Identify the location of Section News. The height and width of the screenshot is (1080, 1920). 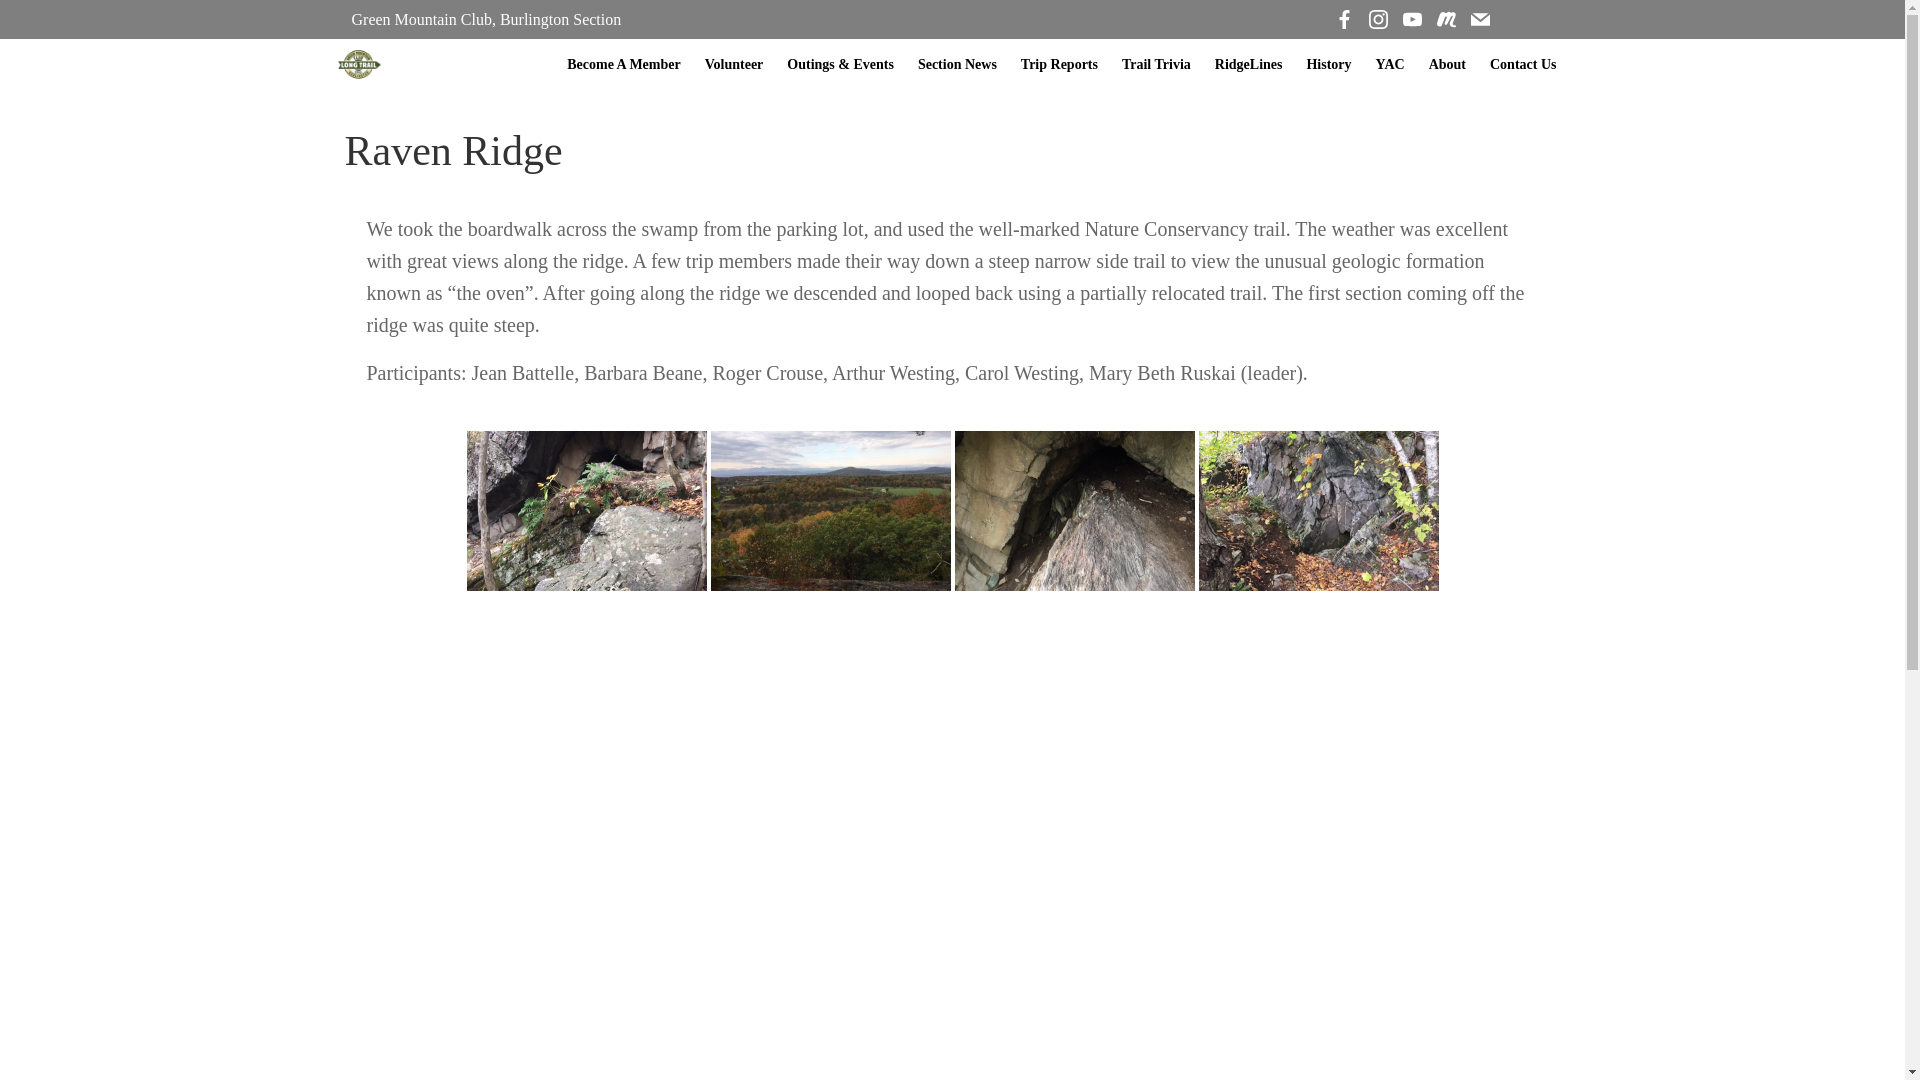
(956, 64).